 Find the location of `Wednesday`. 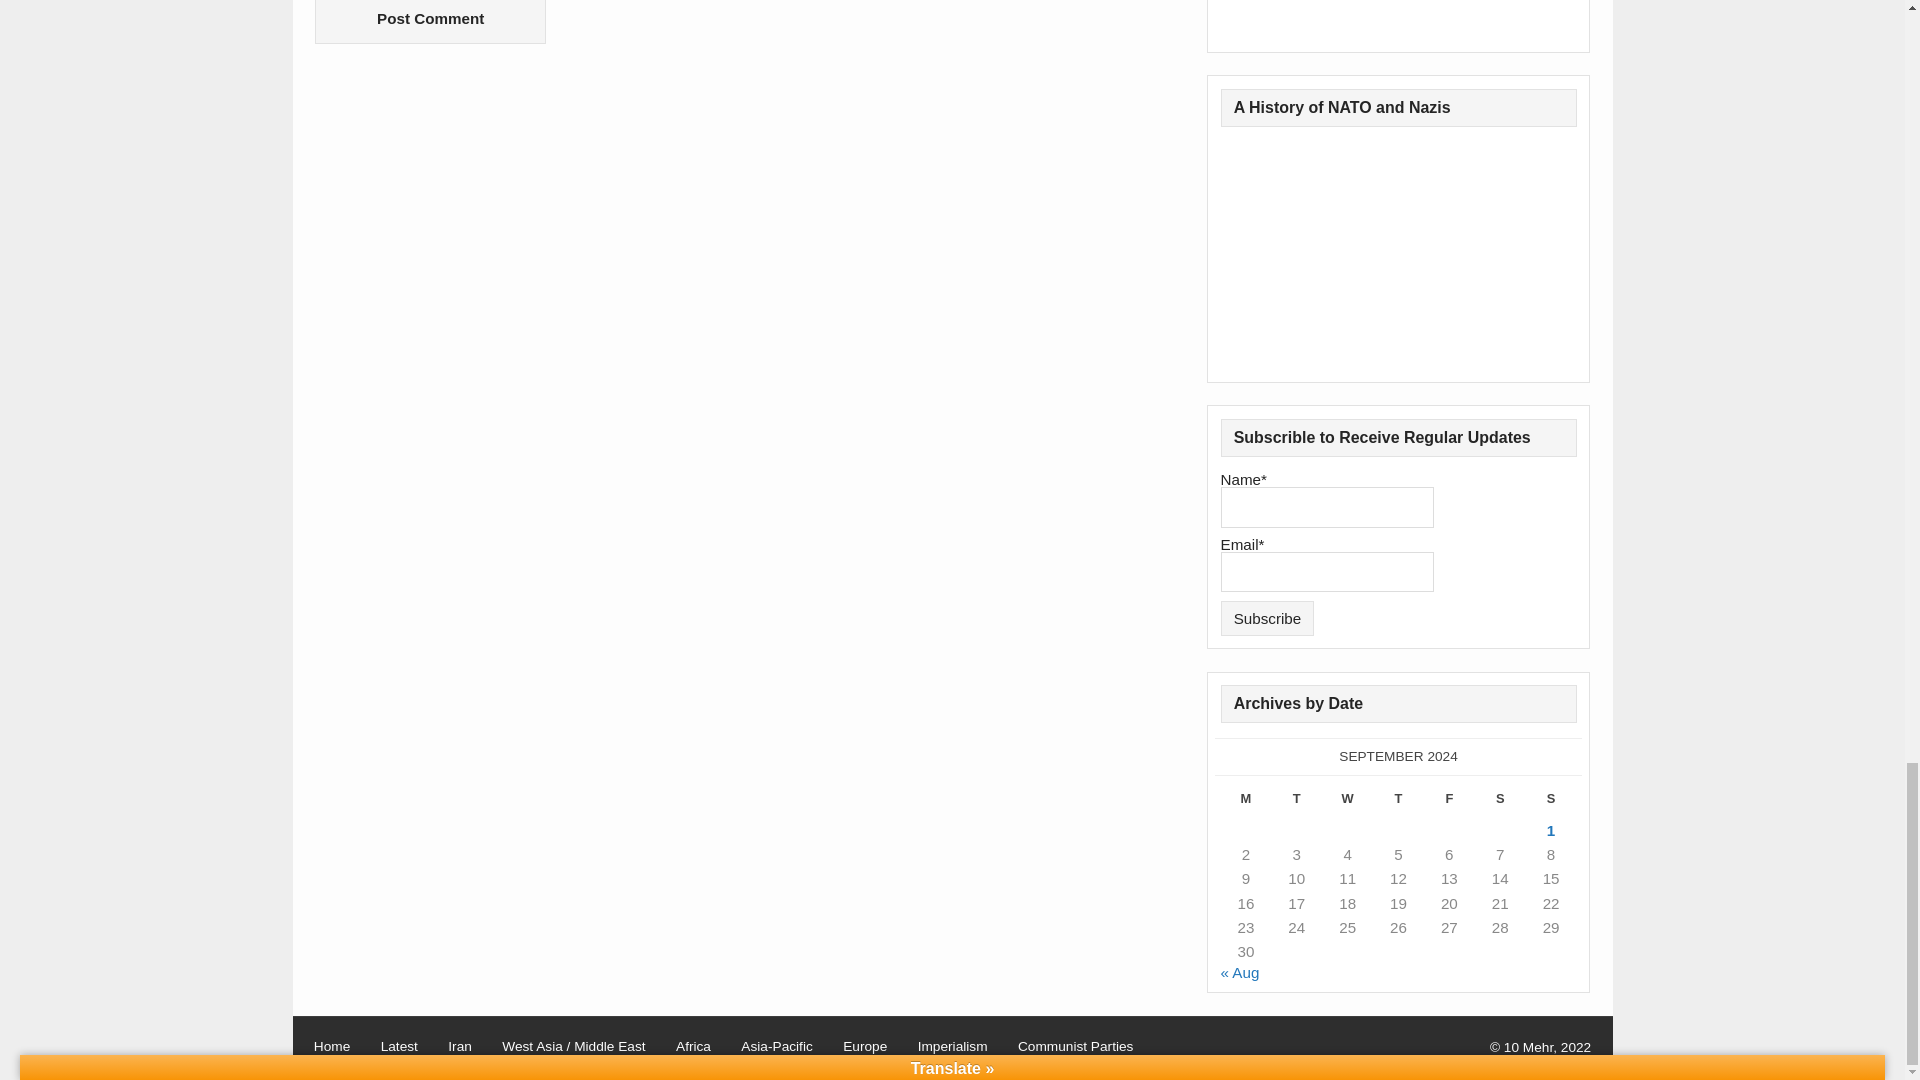

Wednesday is located at coordinates (1347, 802).